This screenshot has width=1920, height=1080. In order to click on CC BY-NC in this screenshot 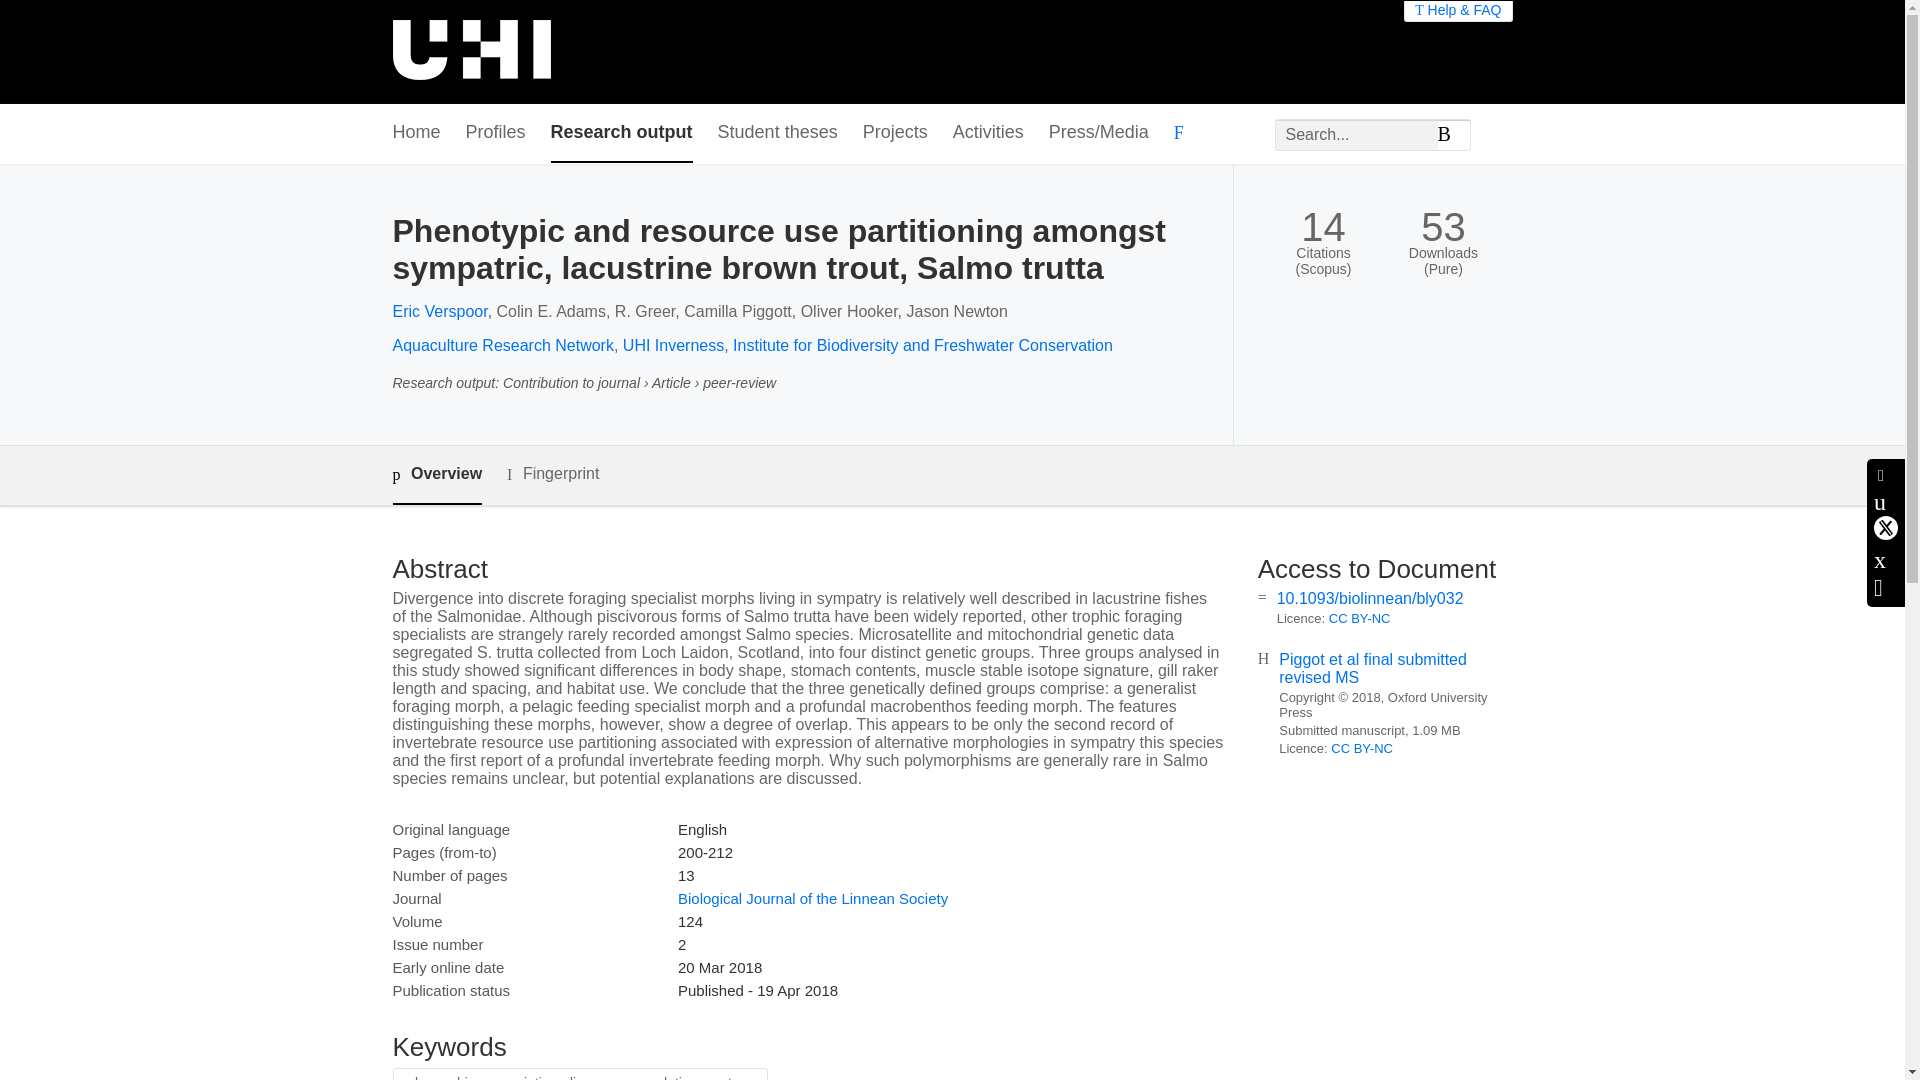, I will do `click(1362, 748)`.